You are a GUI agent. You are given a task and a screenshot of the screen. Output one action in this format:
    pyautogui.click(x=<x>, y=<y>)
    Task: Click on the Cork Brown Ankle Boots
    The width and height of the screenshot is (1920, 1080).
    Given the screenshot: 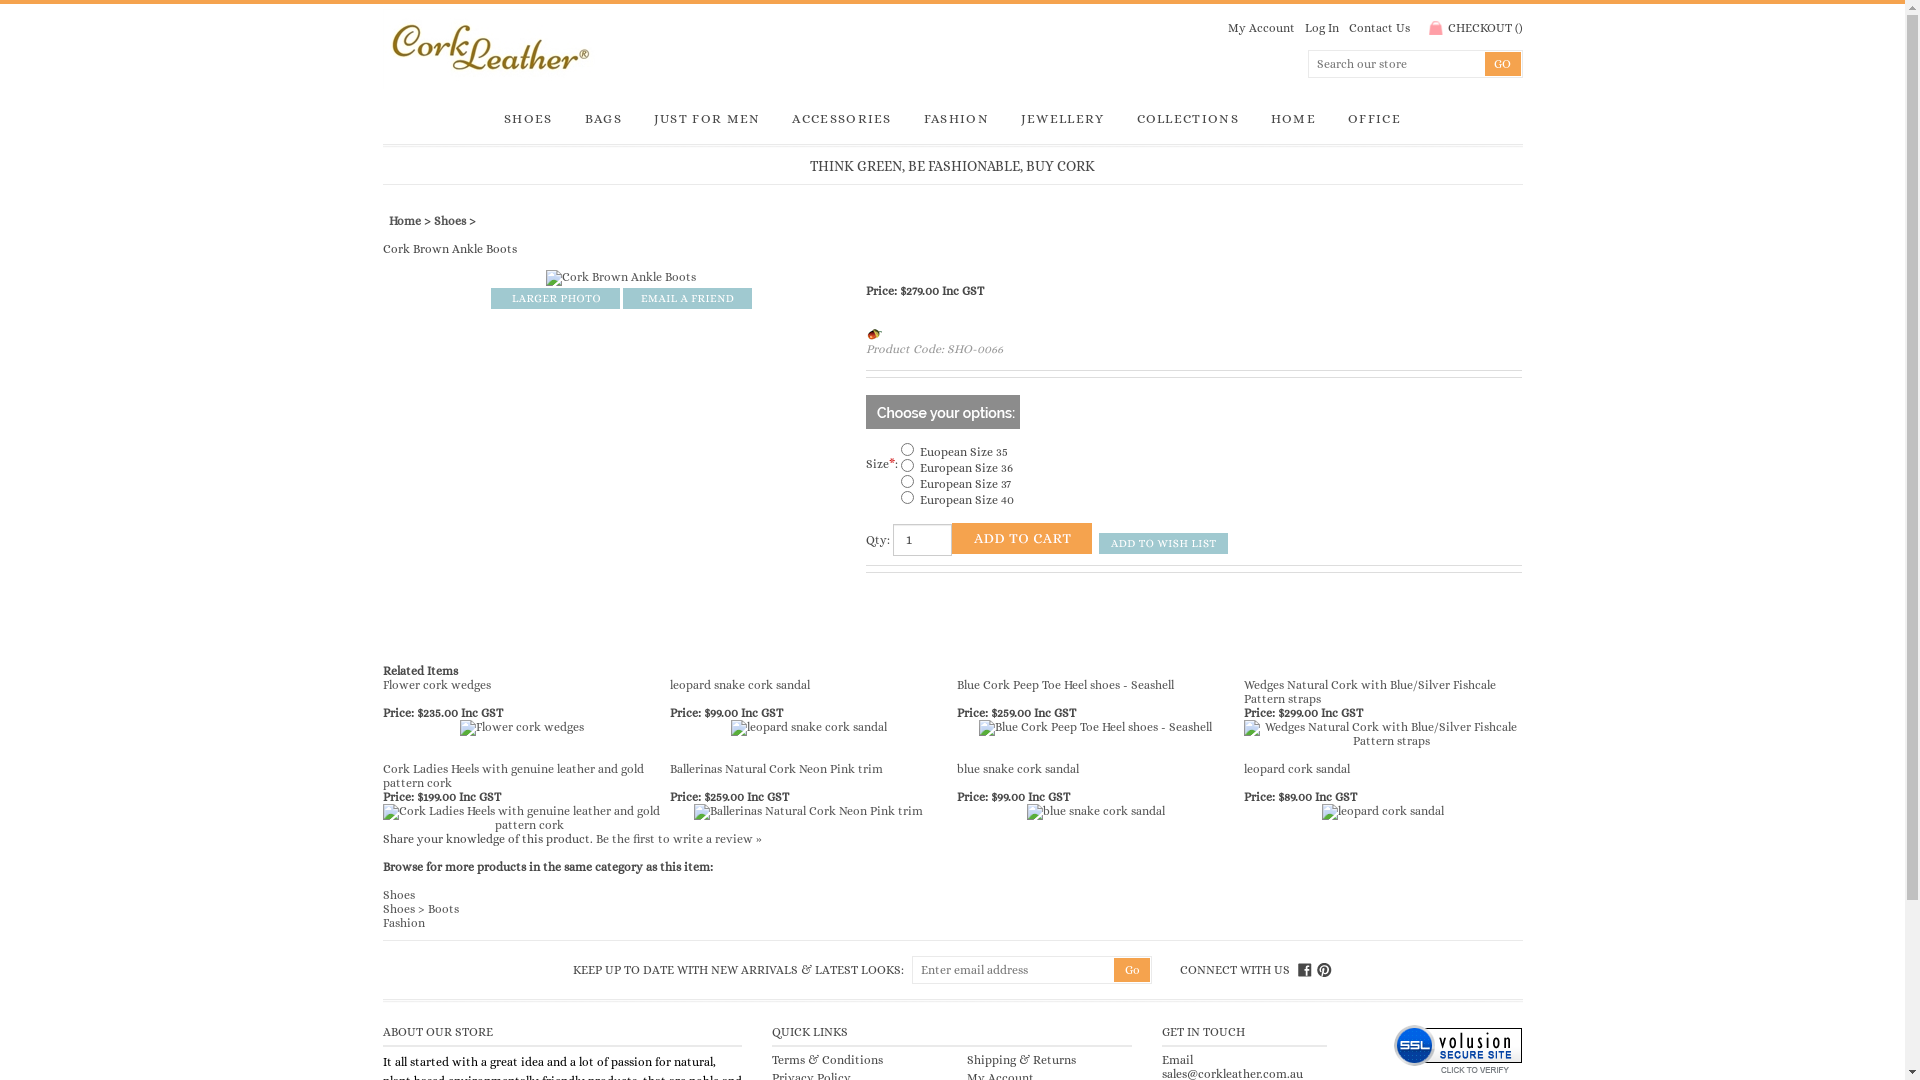 What is the action you would take?
    pyautogui.click(x=621, y=278)
    